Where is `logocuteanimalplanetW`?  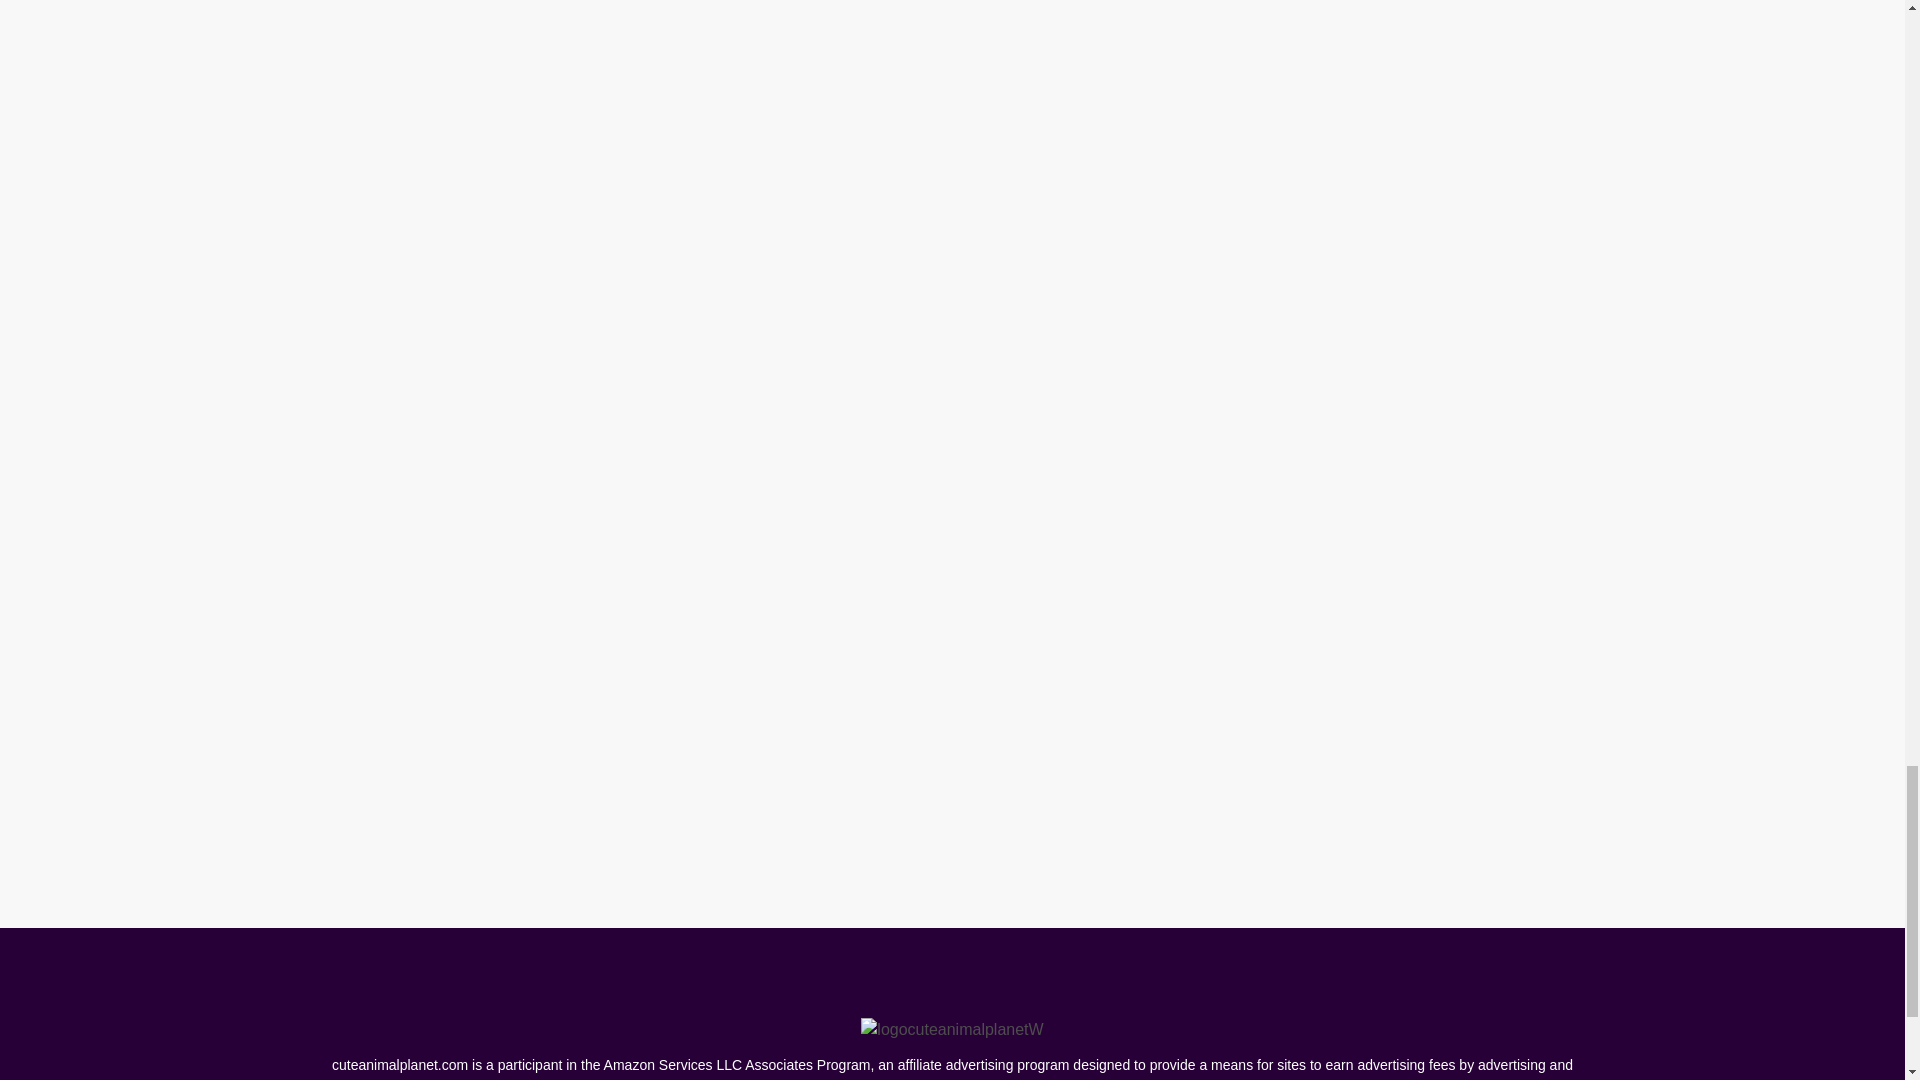 logocuteanimalplanetW is located at coordinates (951, 1030).